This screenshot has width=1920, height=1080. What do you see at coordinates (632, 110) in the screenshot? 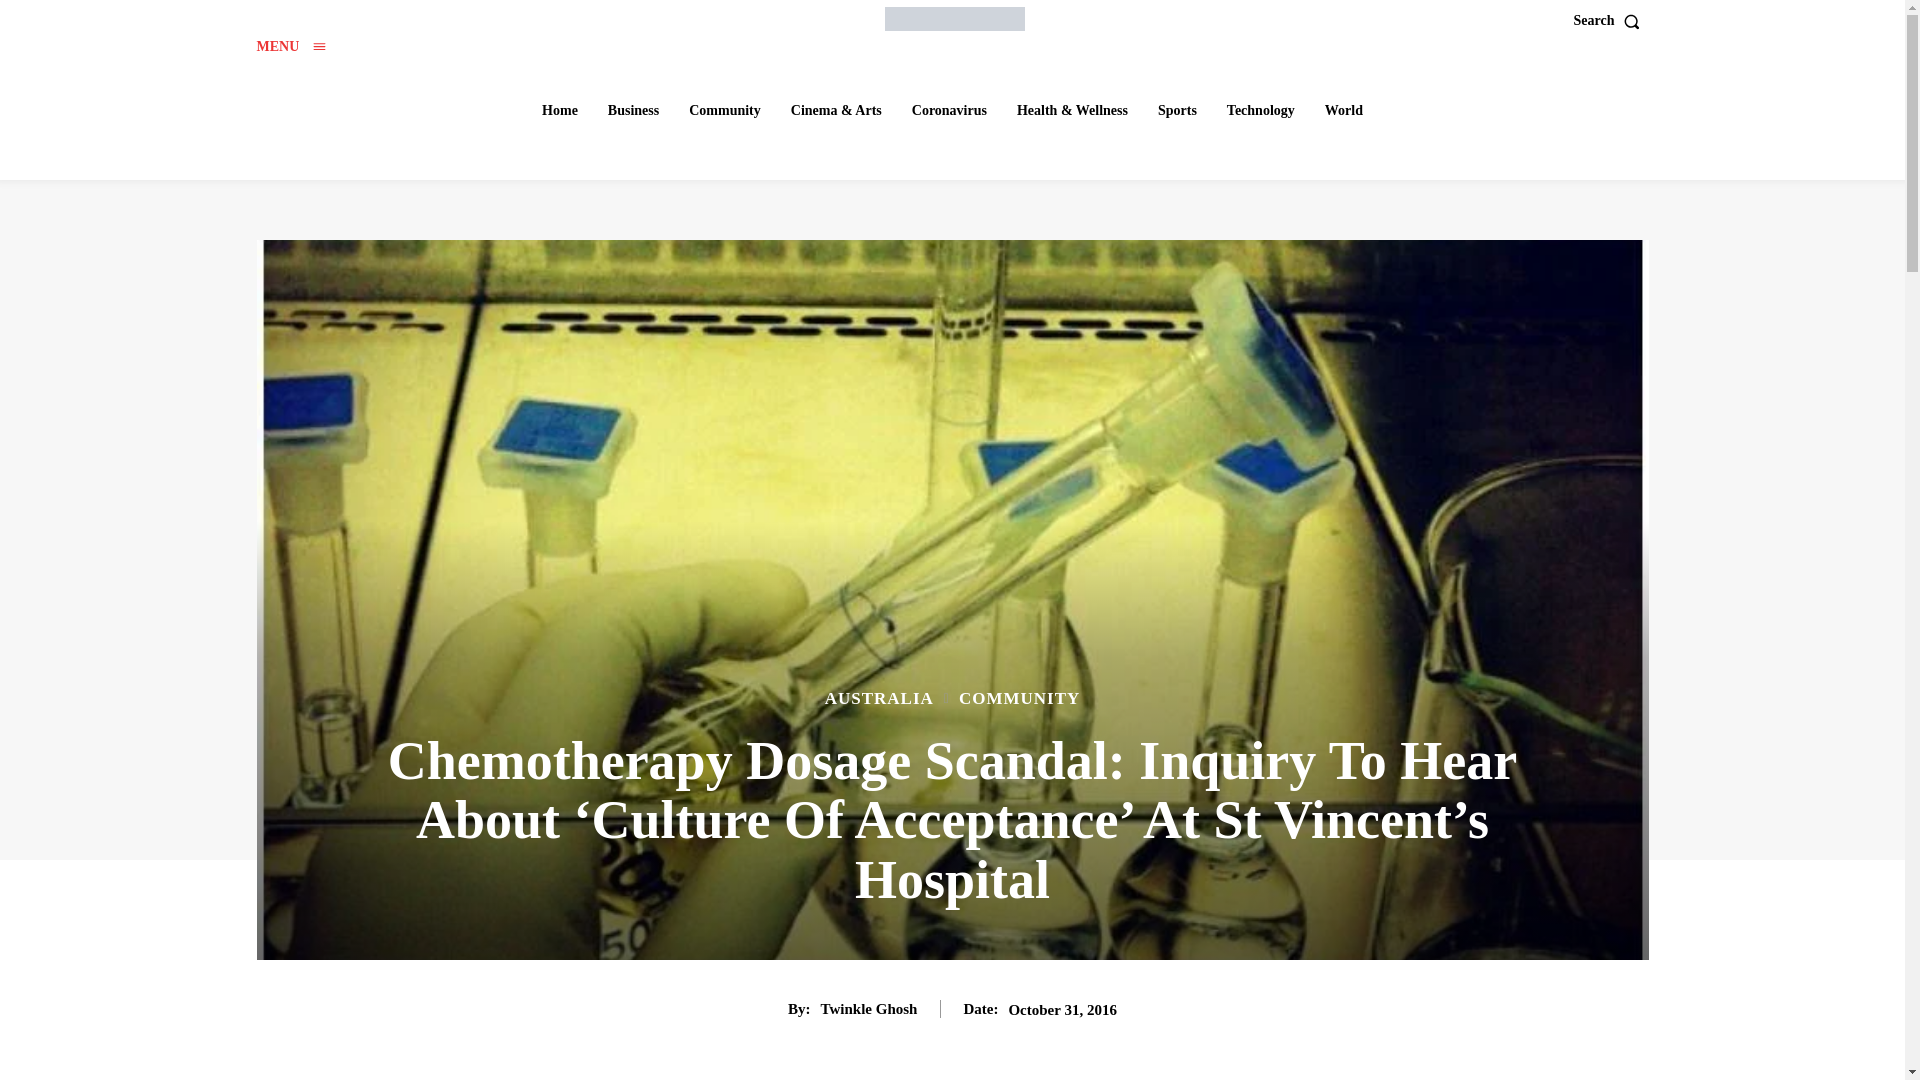
I see `Business` at bounding box center [632, 110].